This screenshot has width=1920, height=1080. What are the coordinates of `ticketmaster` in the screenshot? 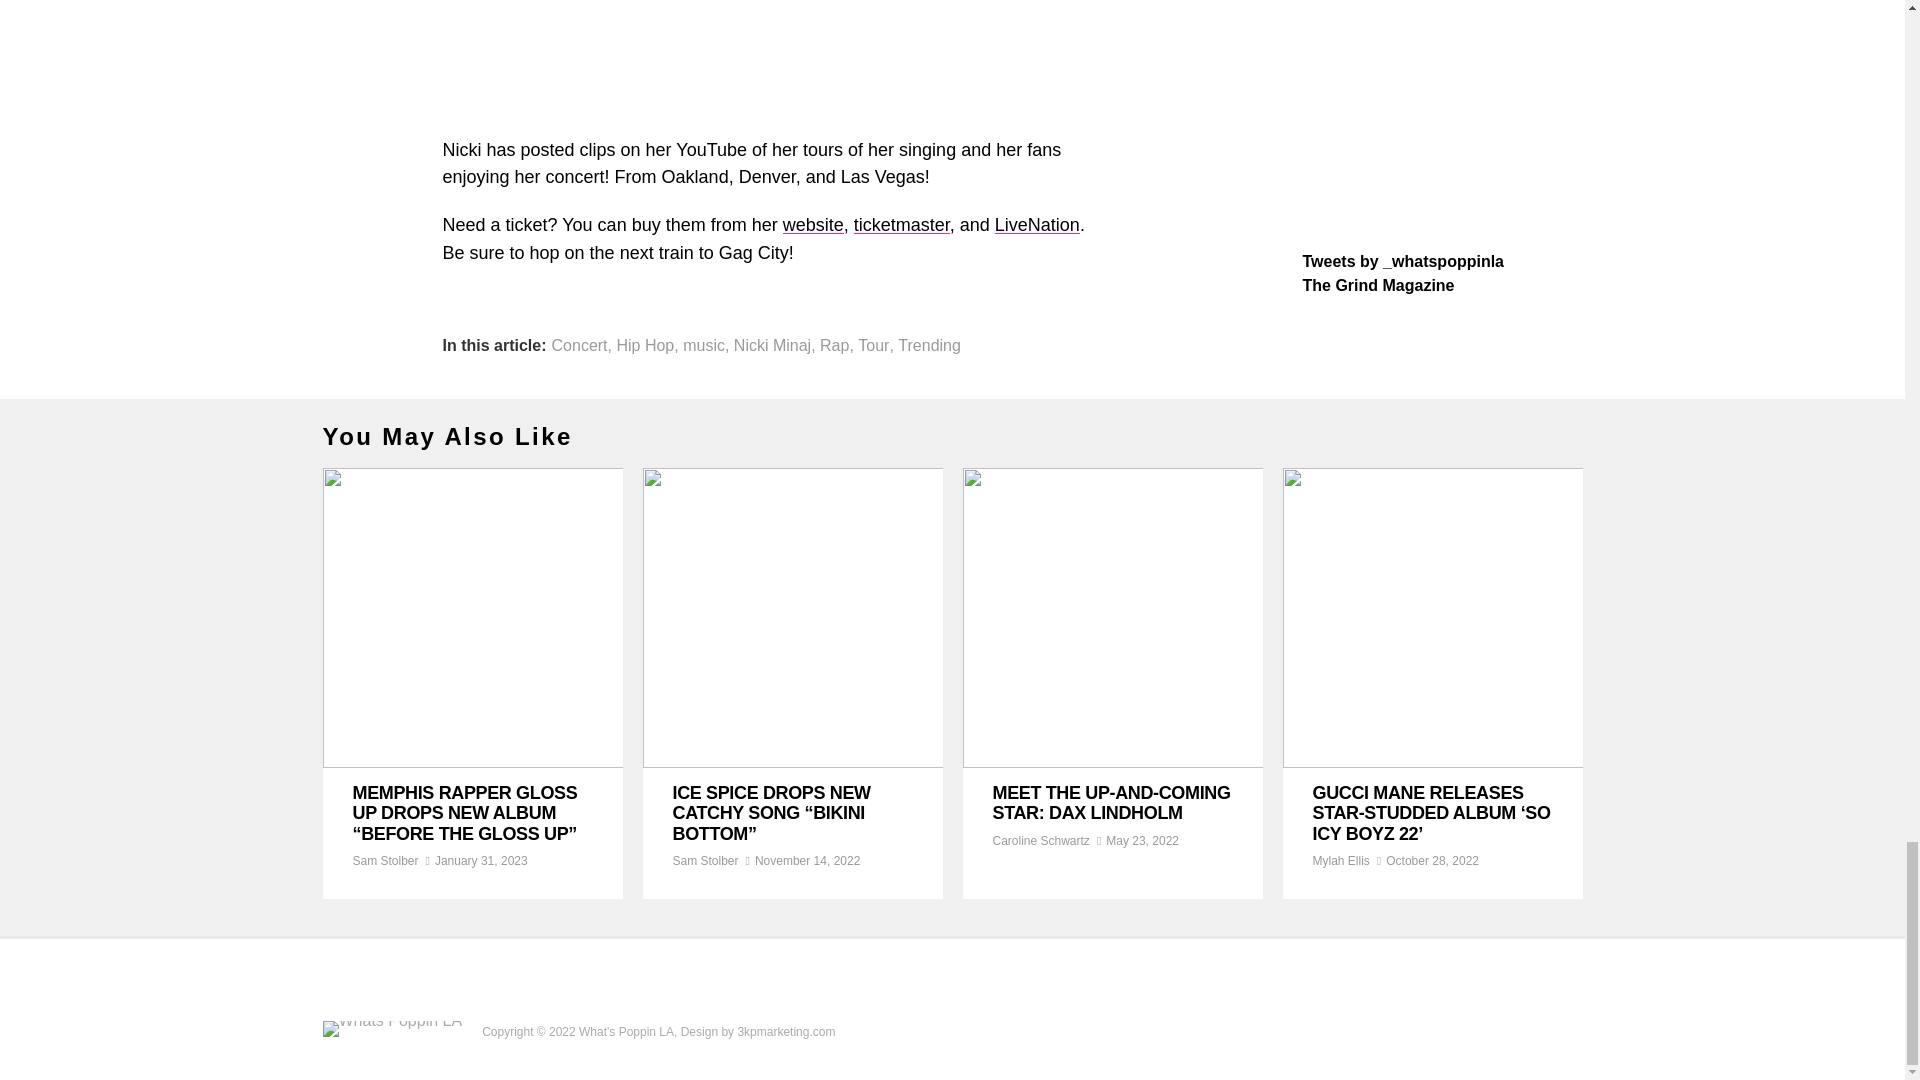 It's located at (902, 224).